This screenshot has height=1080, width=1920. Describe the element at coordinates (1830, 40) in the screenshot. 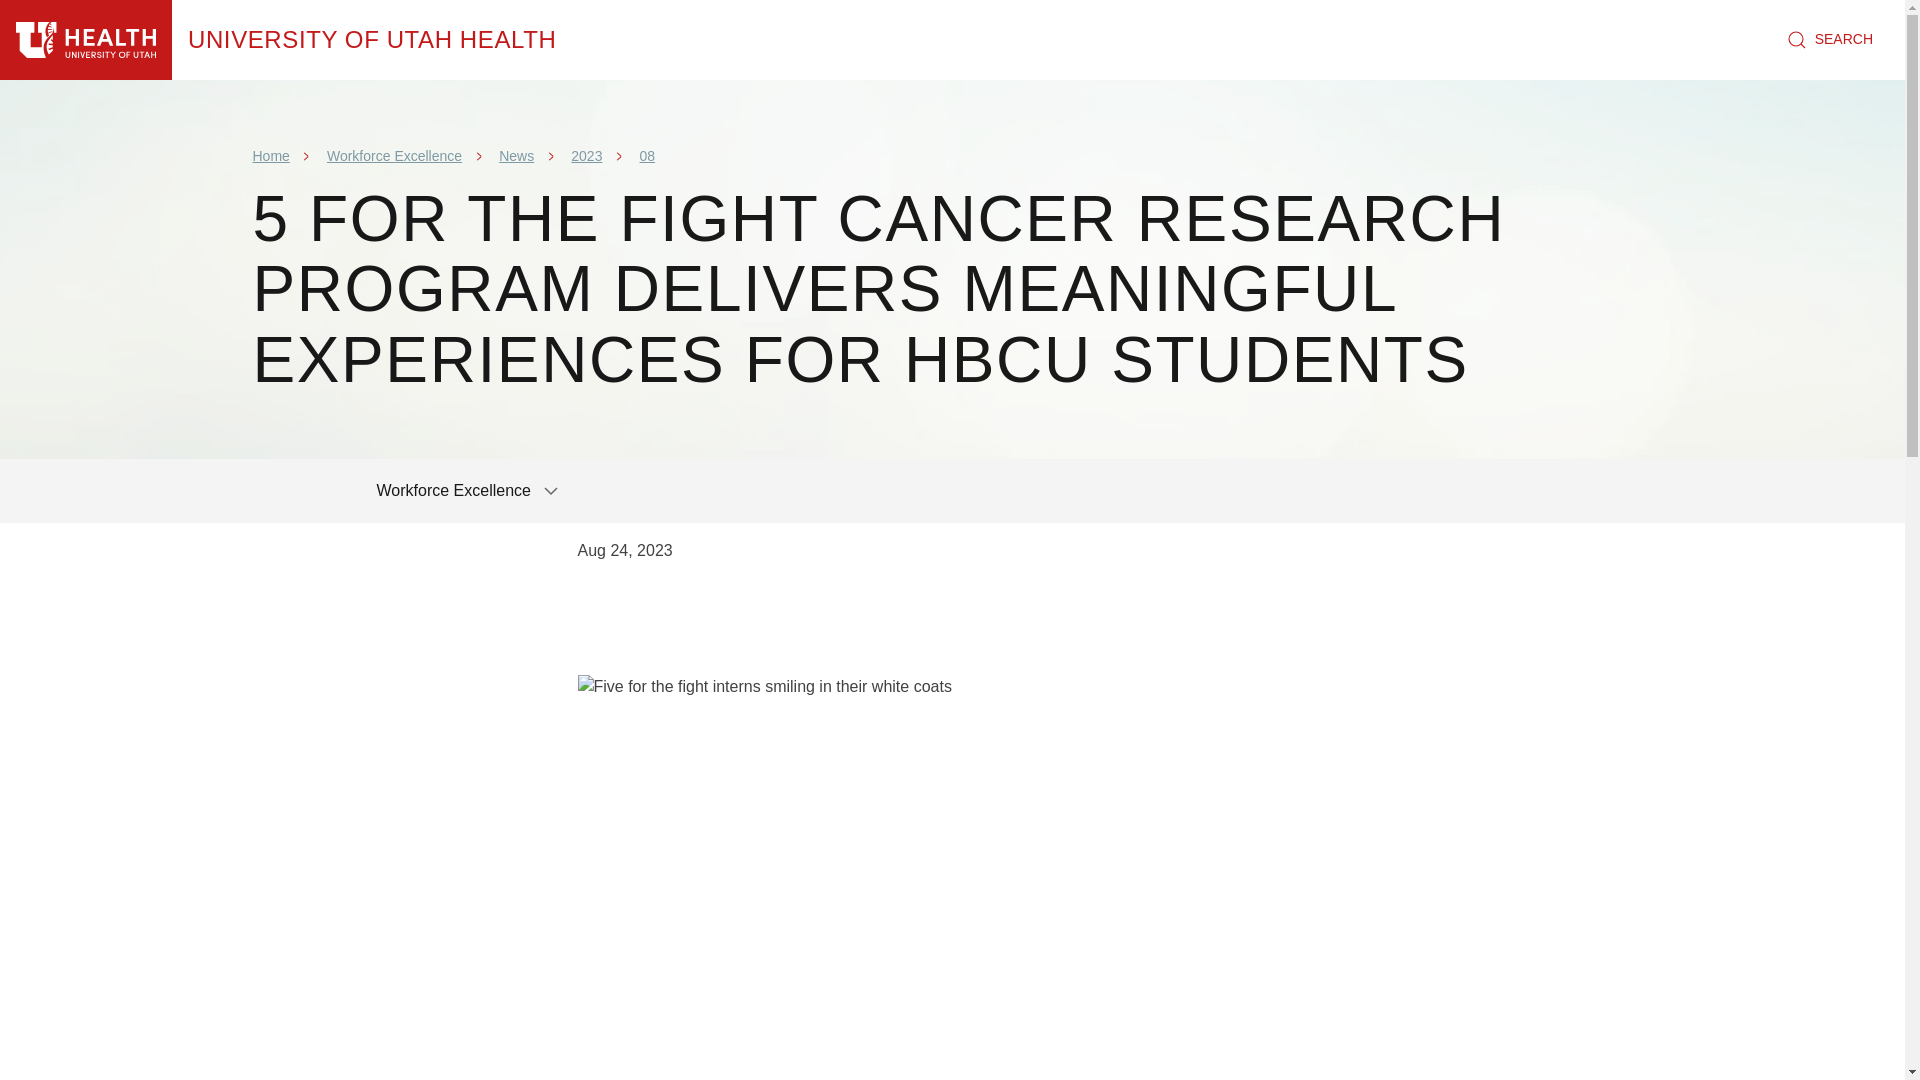

I see `SEARCH` at that location.